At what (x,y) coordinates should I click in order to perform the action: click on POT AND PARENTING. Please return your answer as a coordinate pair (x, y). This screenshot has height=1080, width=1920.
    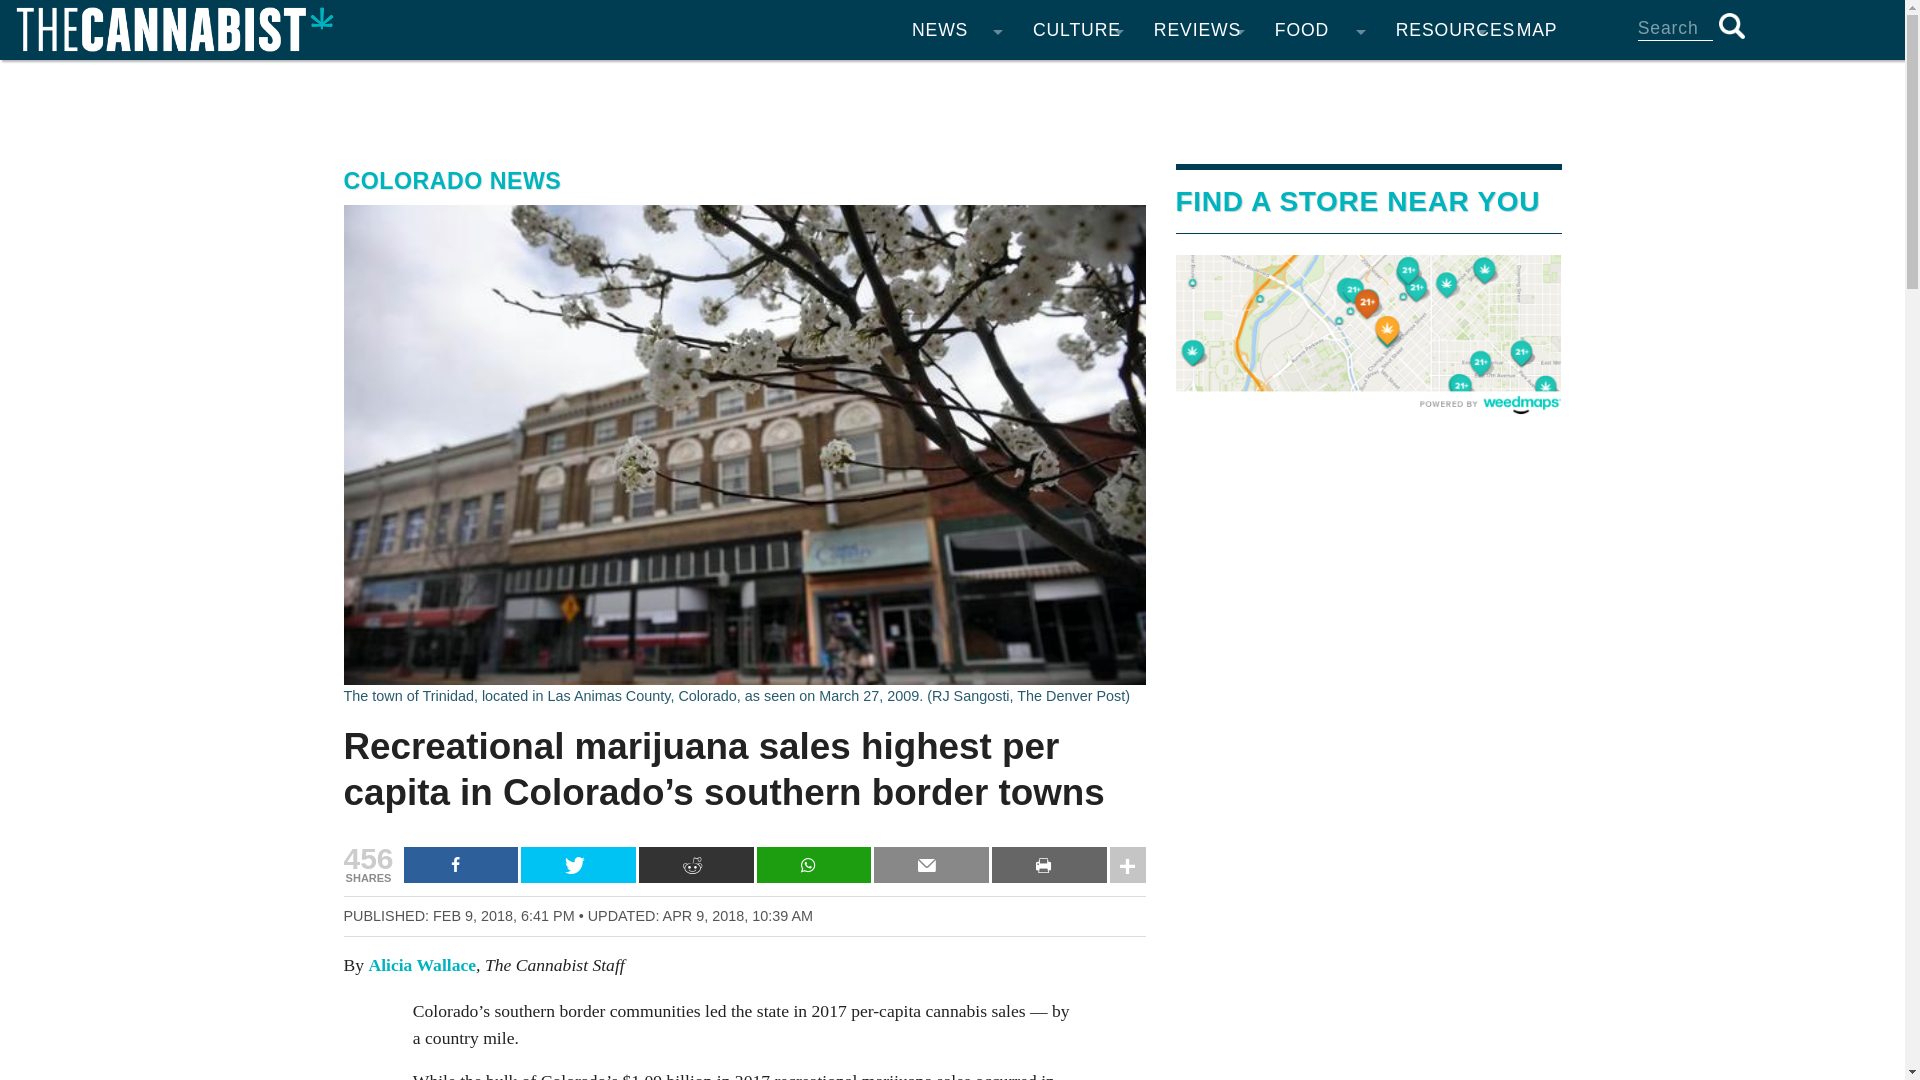
    Looking at the image, I should click on (1078, 280).